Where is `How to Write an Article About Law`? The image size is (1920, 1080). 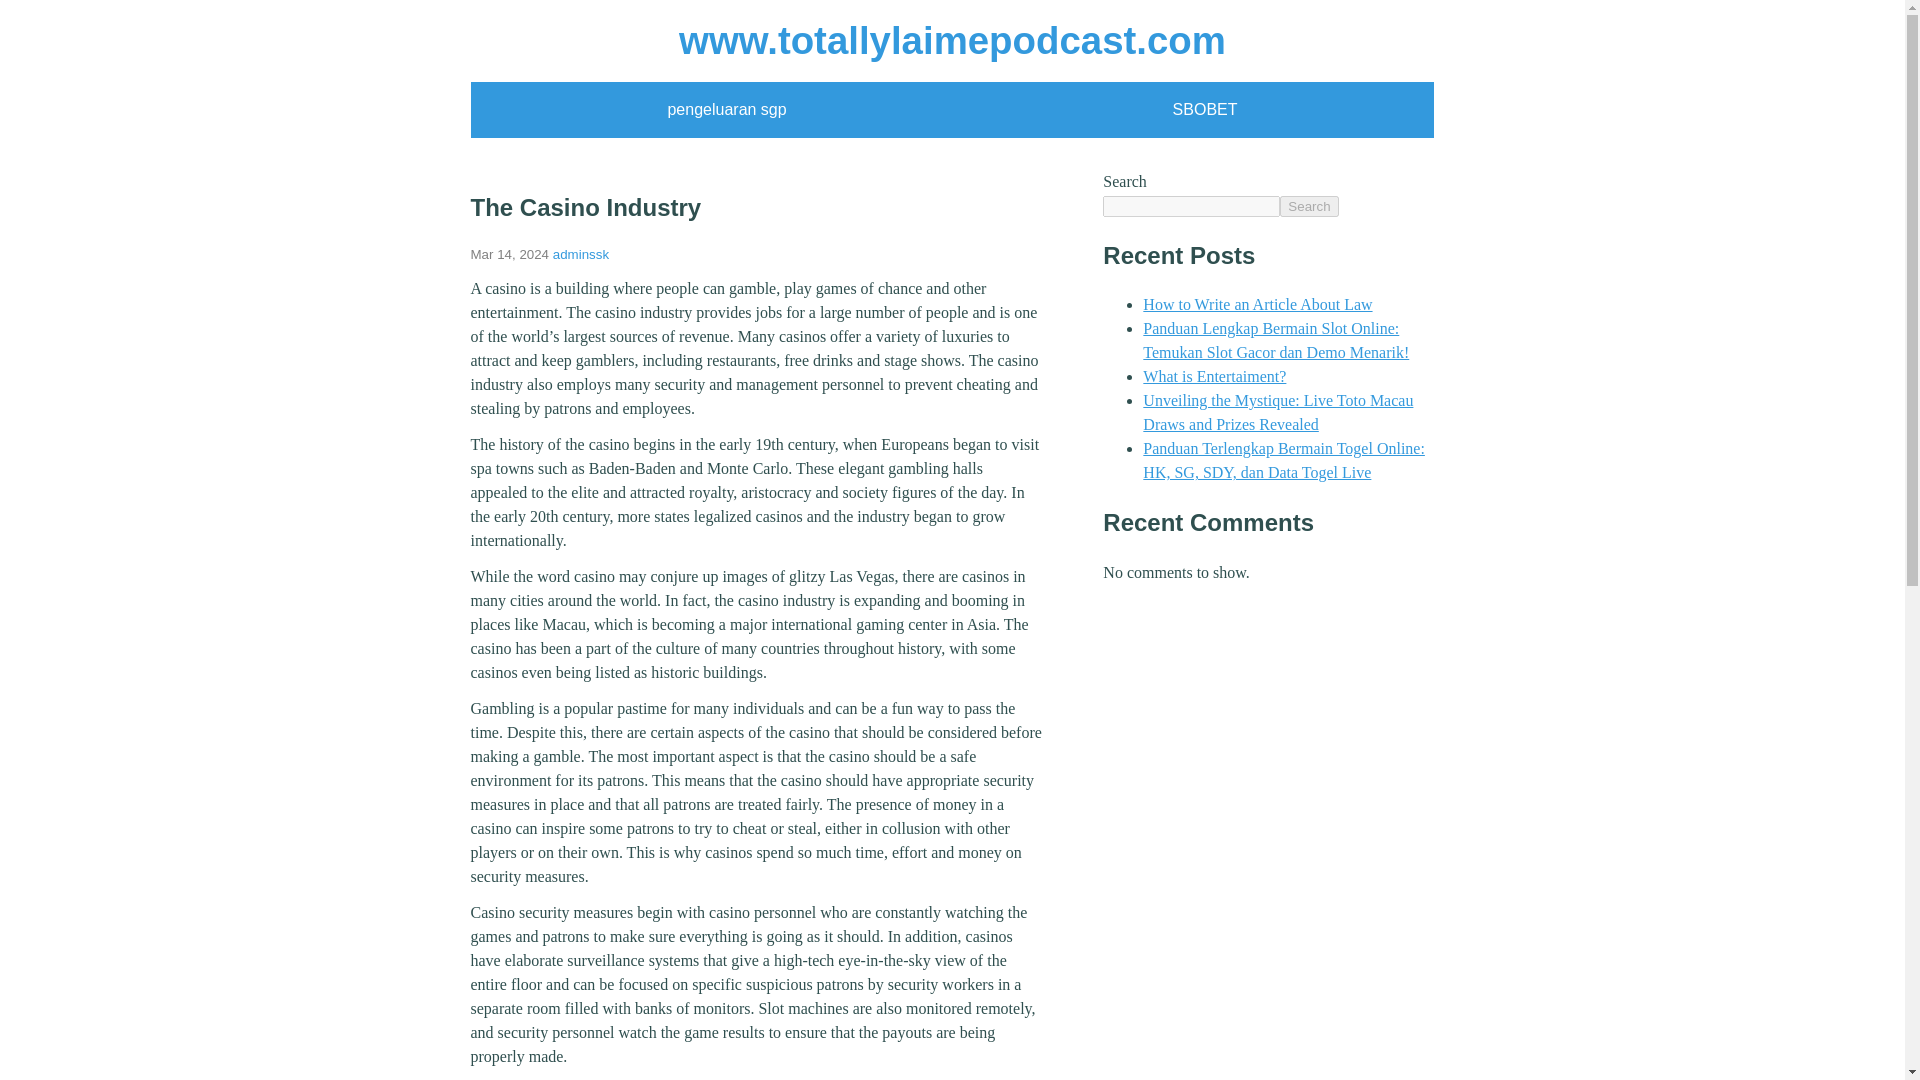
How to Write an Article About Law is located at coordinates (1257, 304).